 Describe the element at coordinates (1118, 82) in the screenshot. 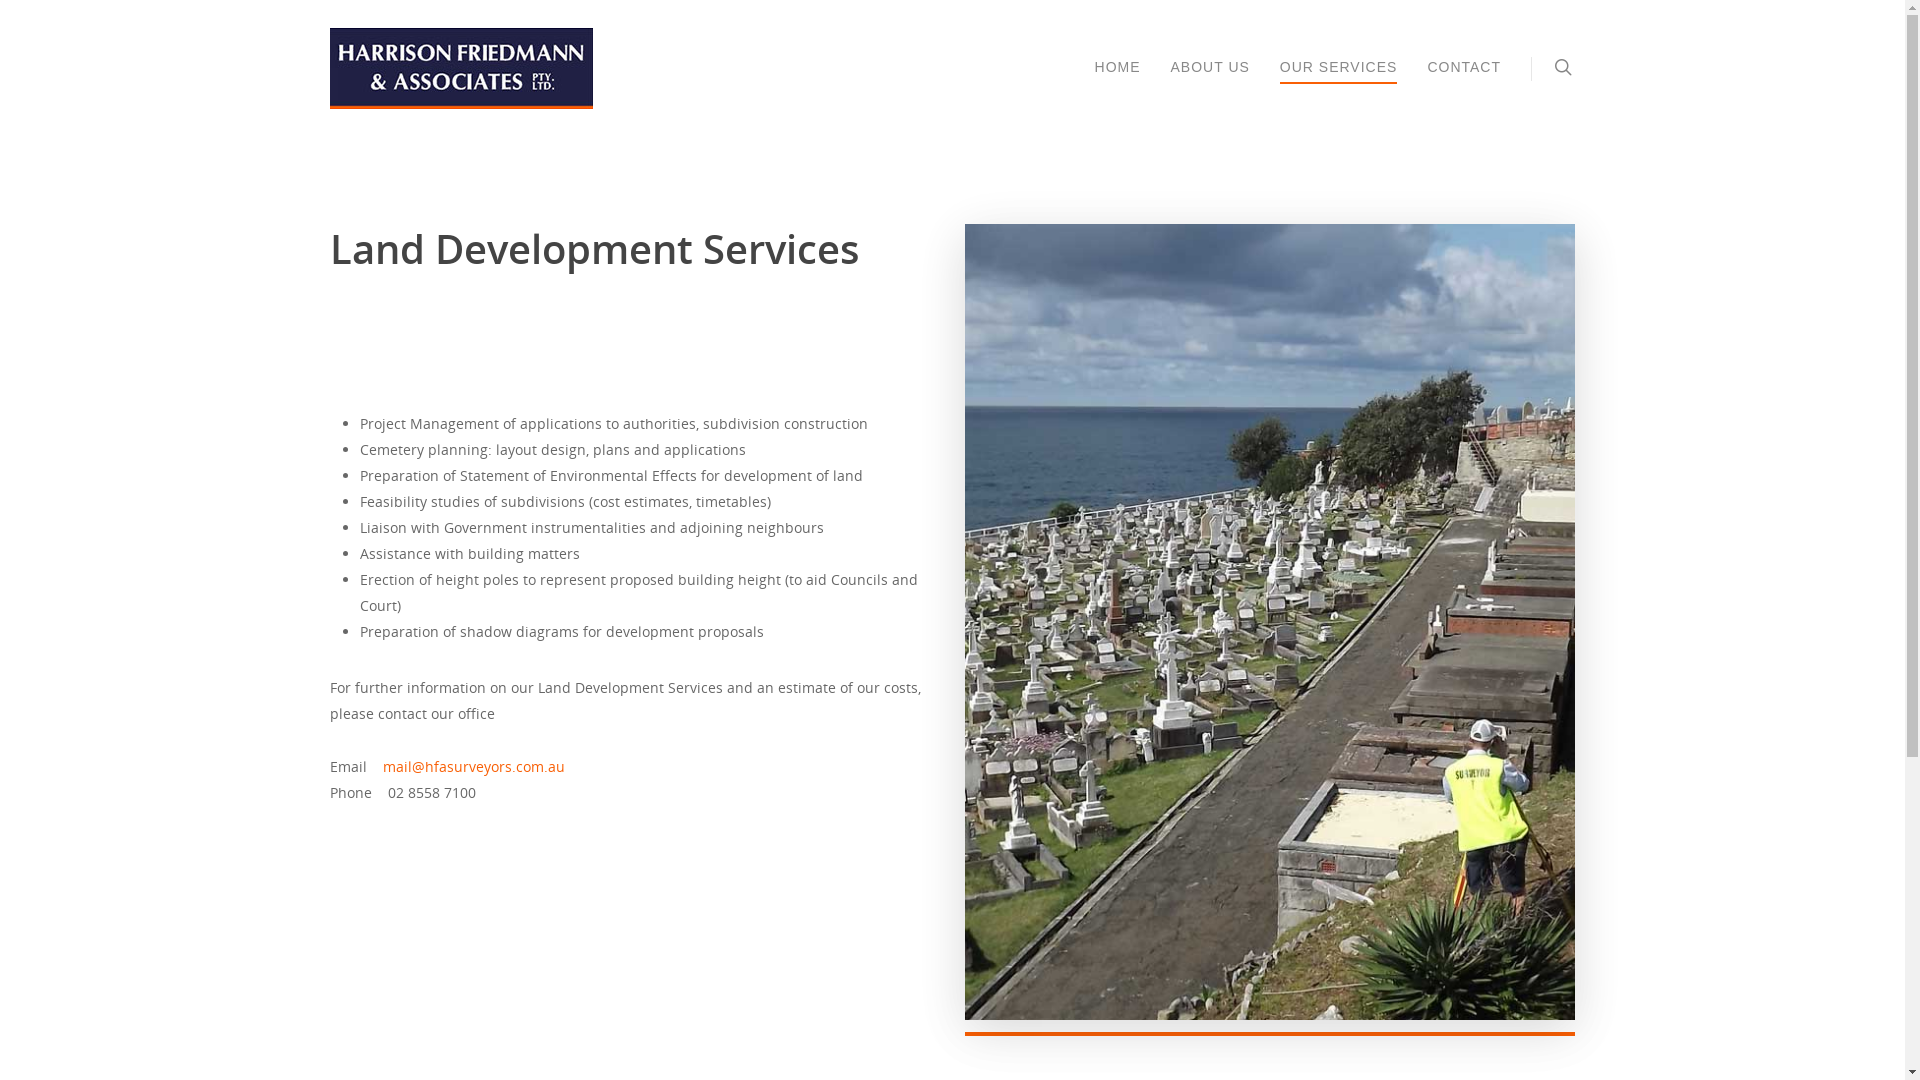

I see `HOME` at that location.